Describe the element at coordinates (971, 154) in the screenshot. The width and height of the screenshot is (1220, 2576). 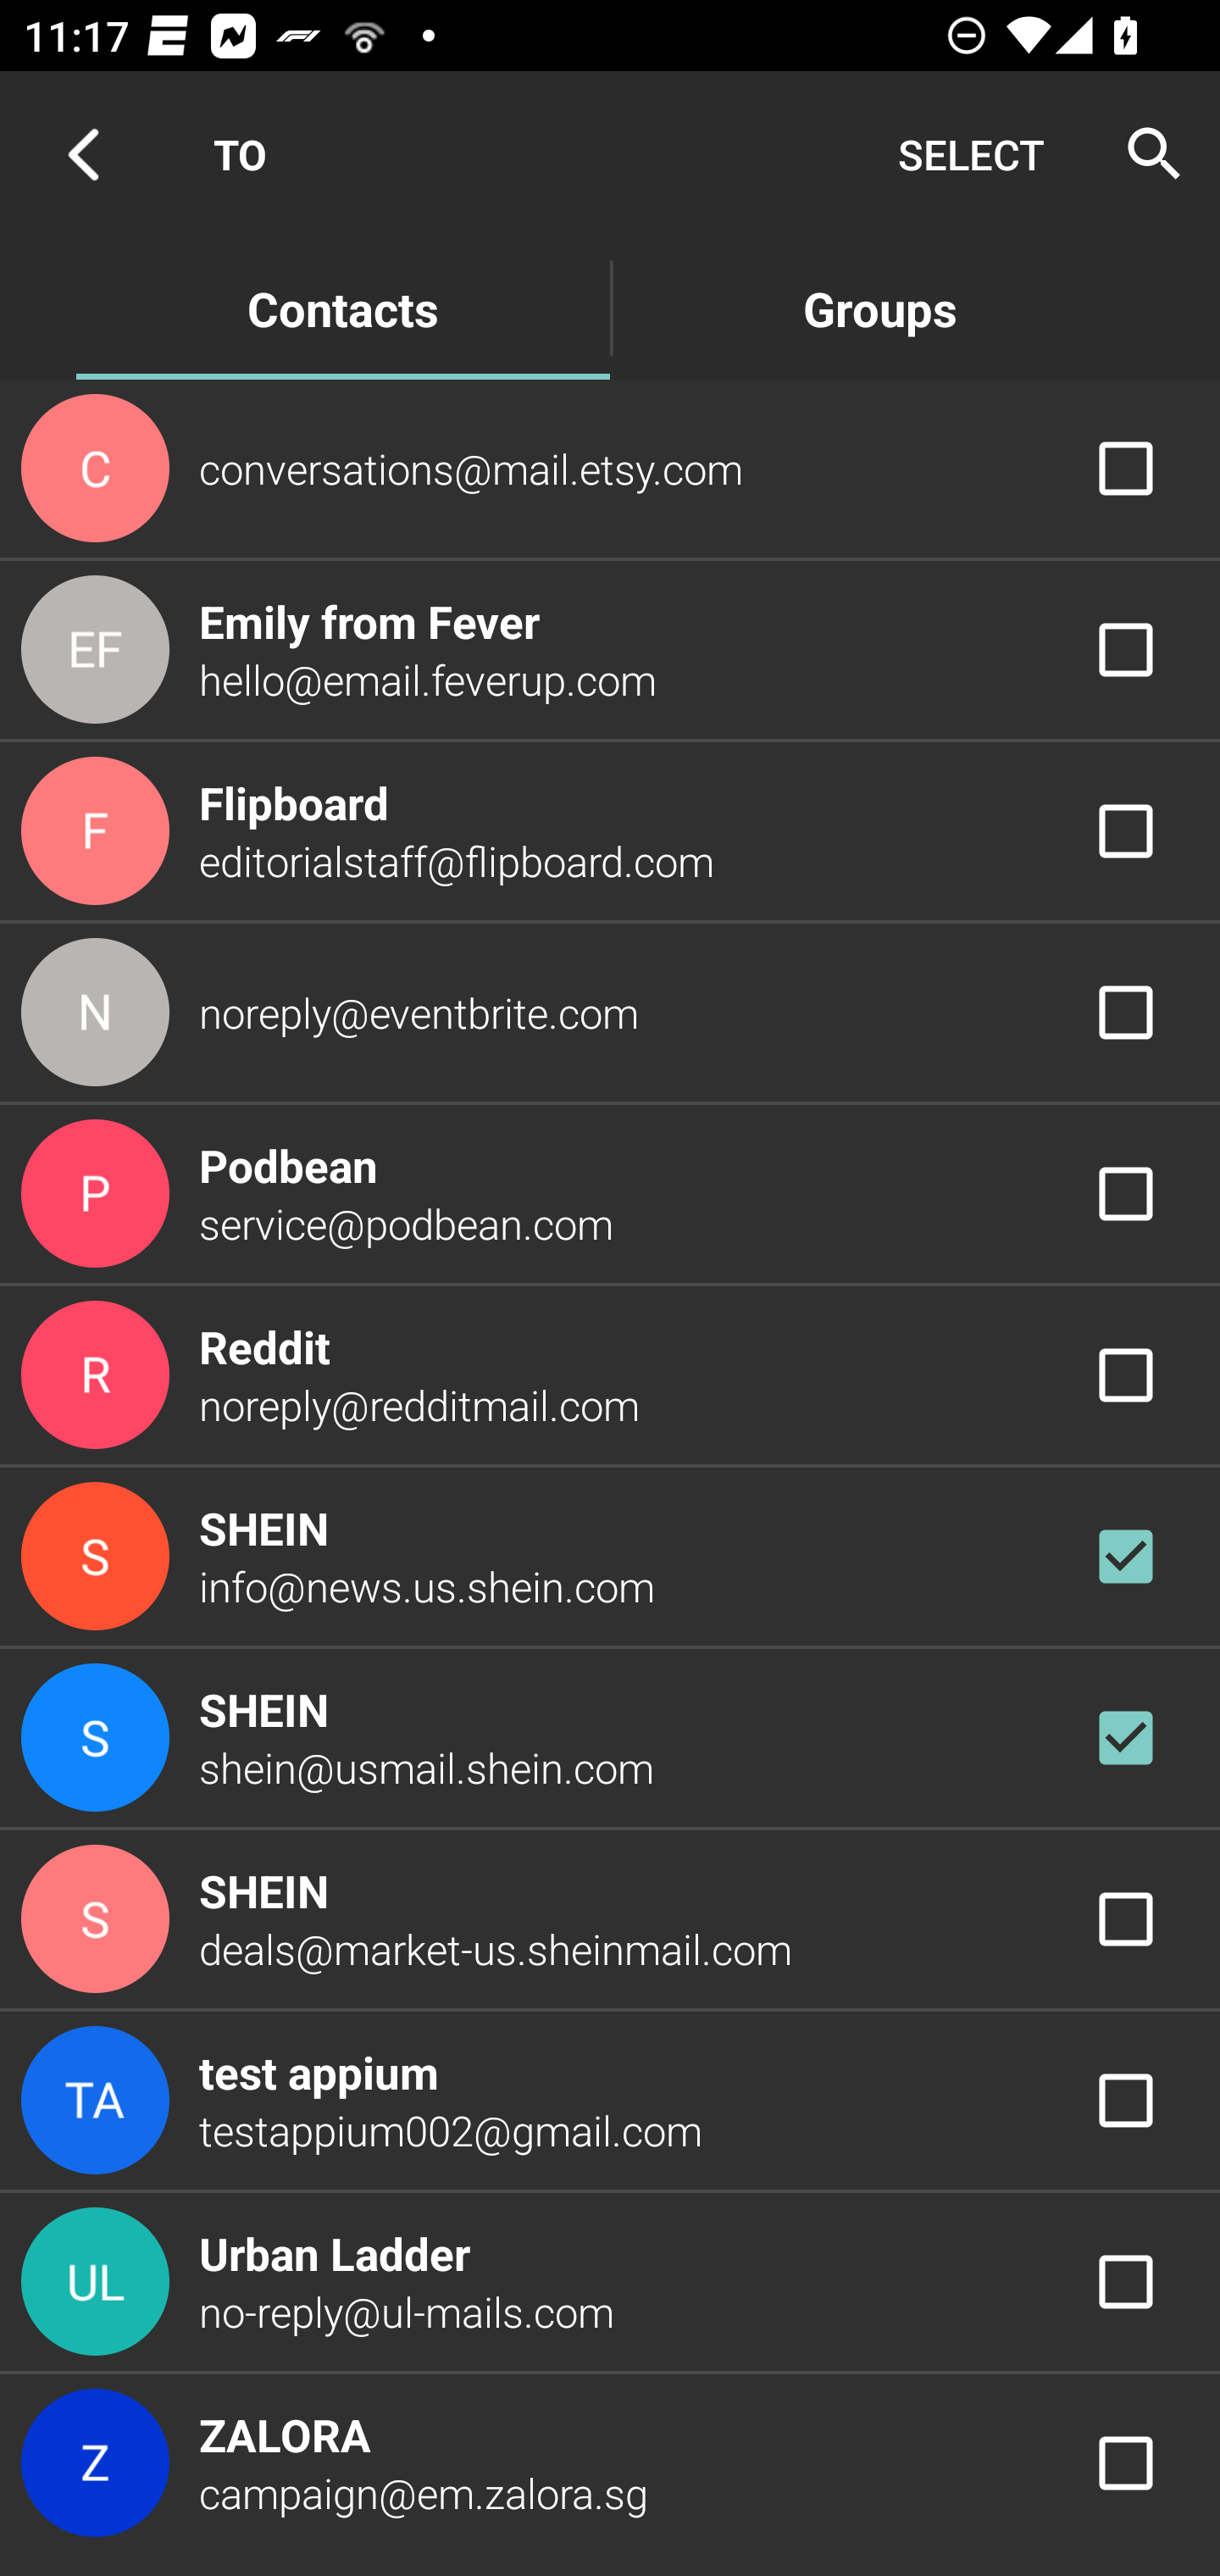
I see `SELECT` at that location.